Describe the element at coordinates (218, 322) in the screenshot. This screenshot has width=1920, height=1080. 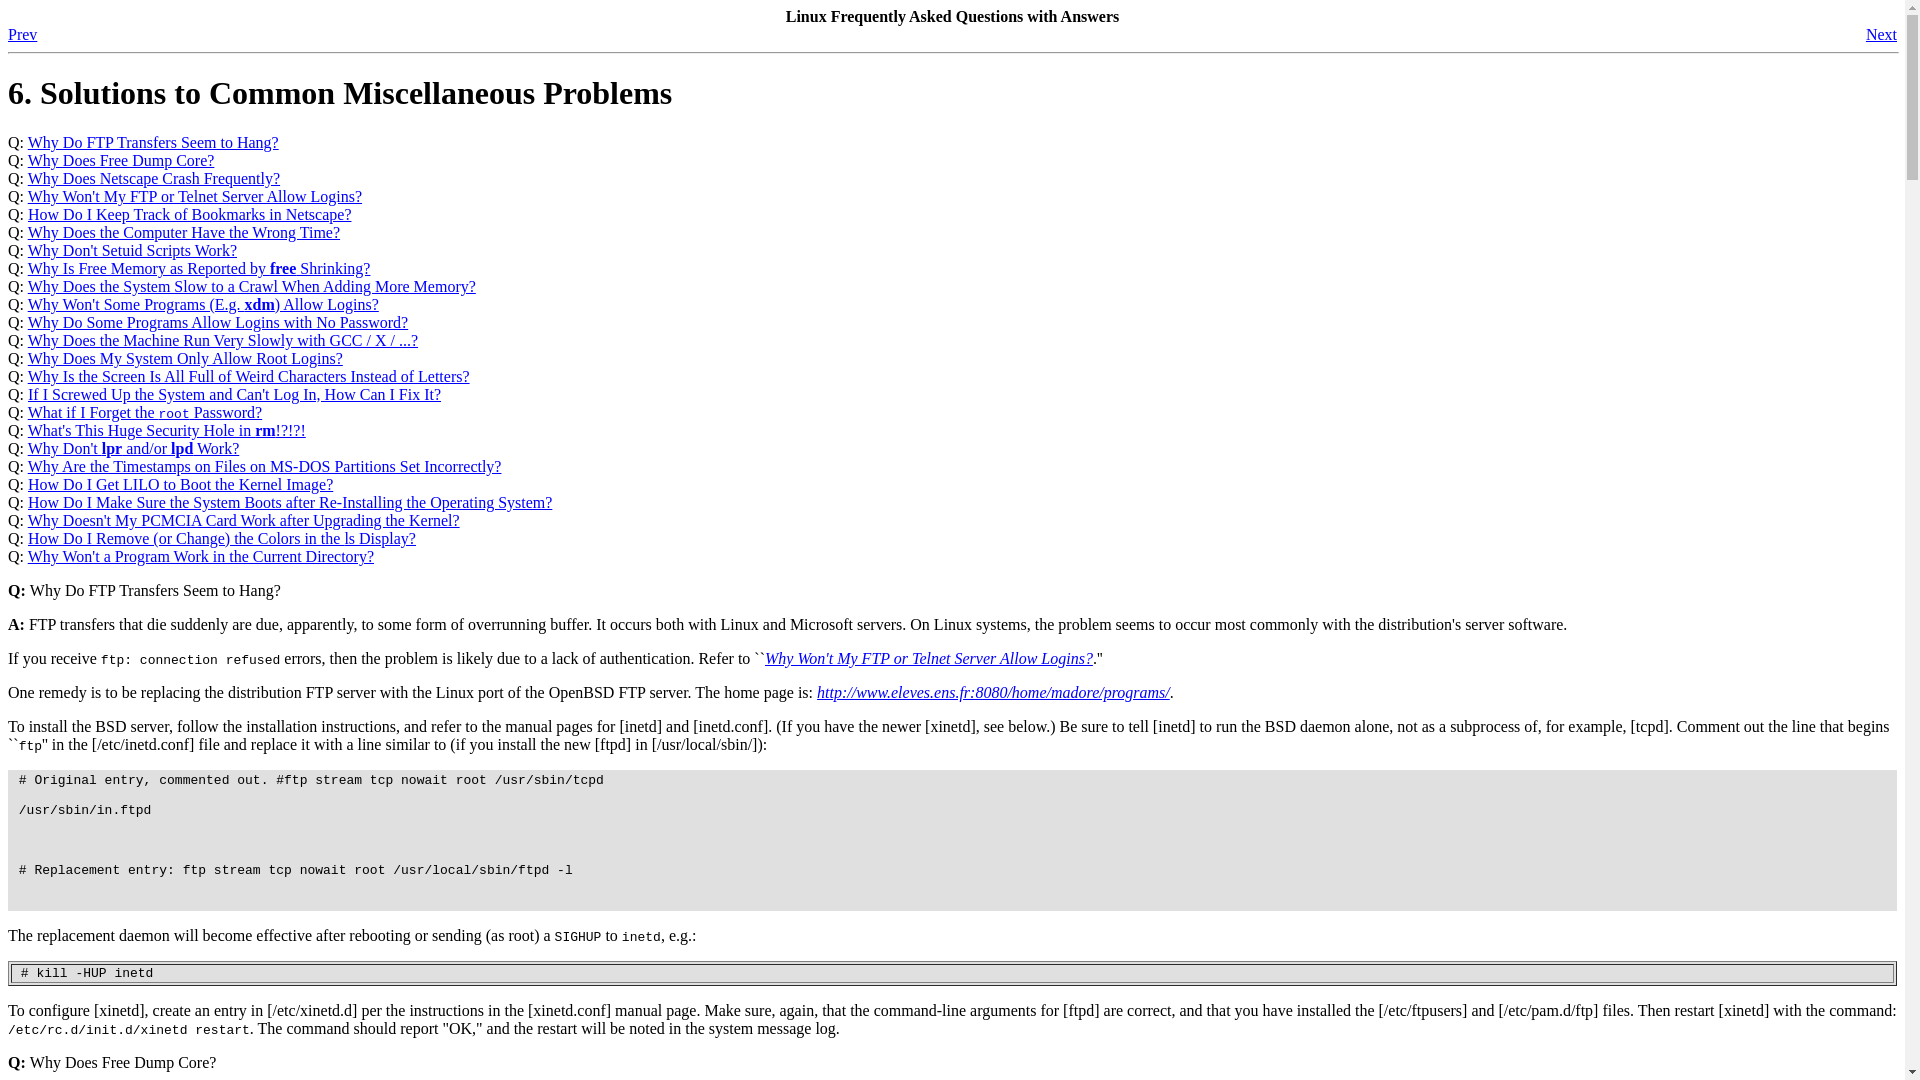
I see `Why Do Some Programs Allow Logins with No Password?` at that location.